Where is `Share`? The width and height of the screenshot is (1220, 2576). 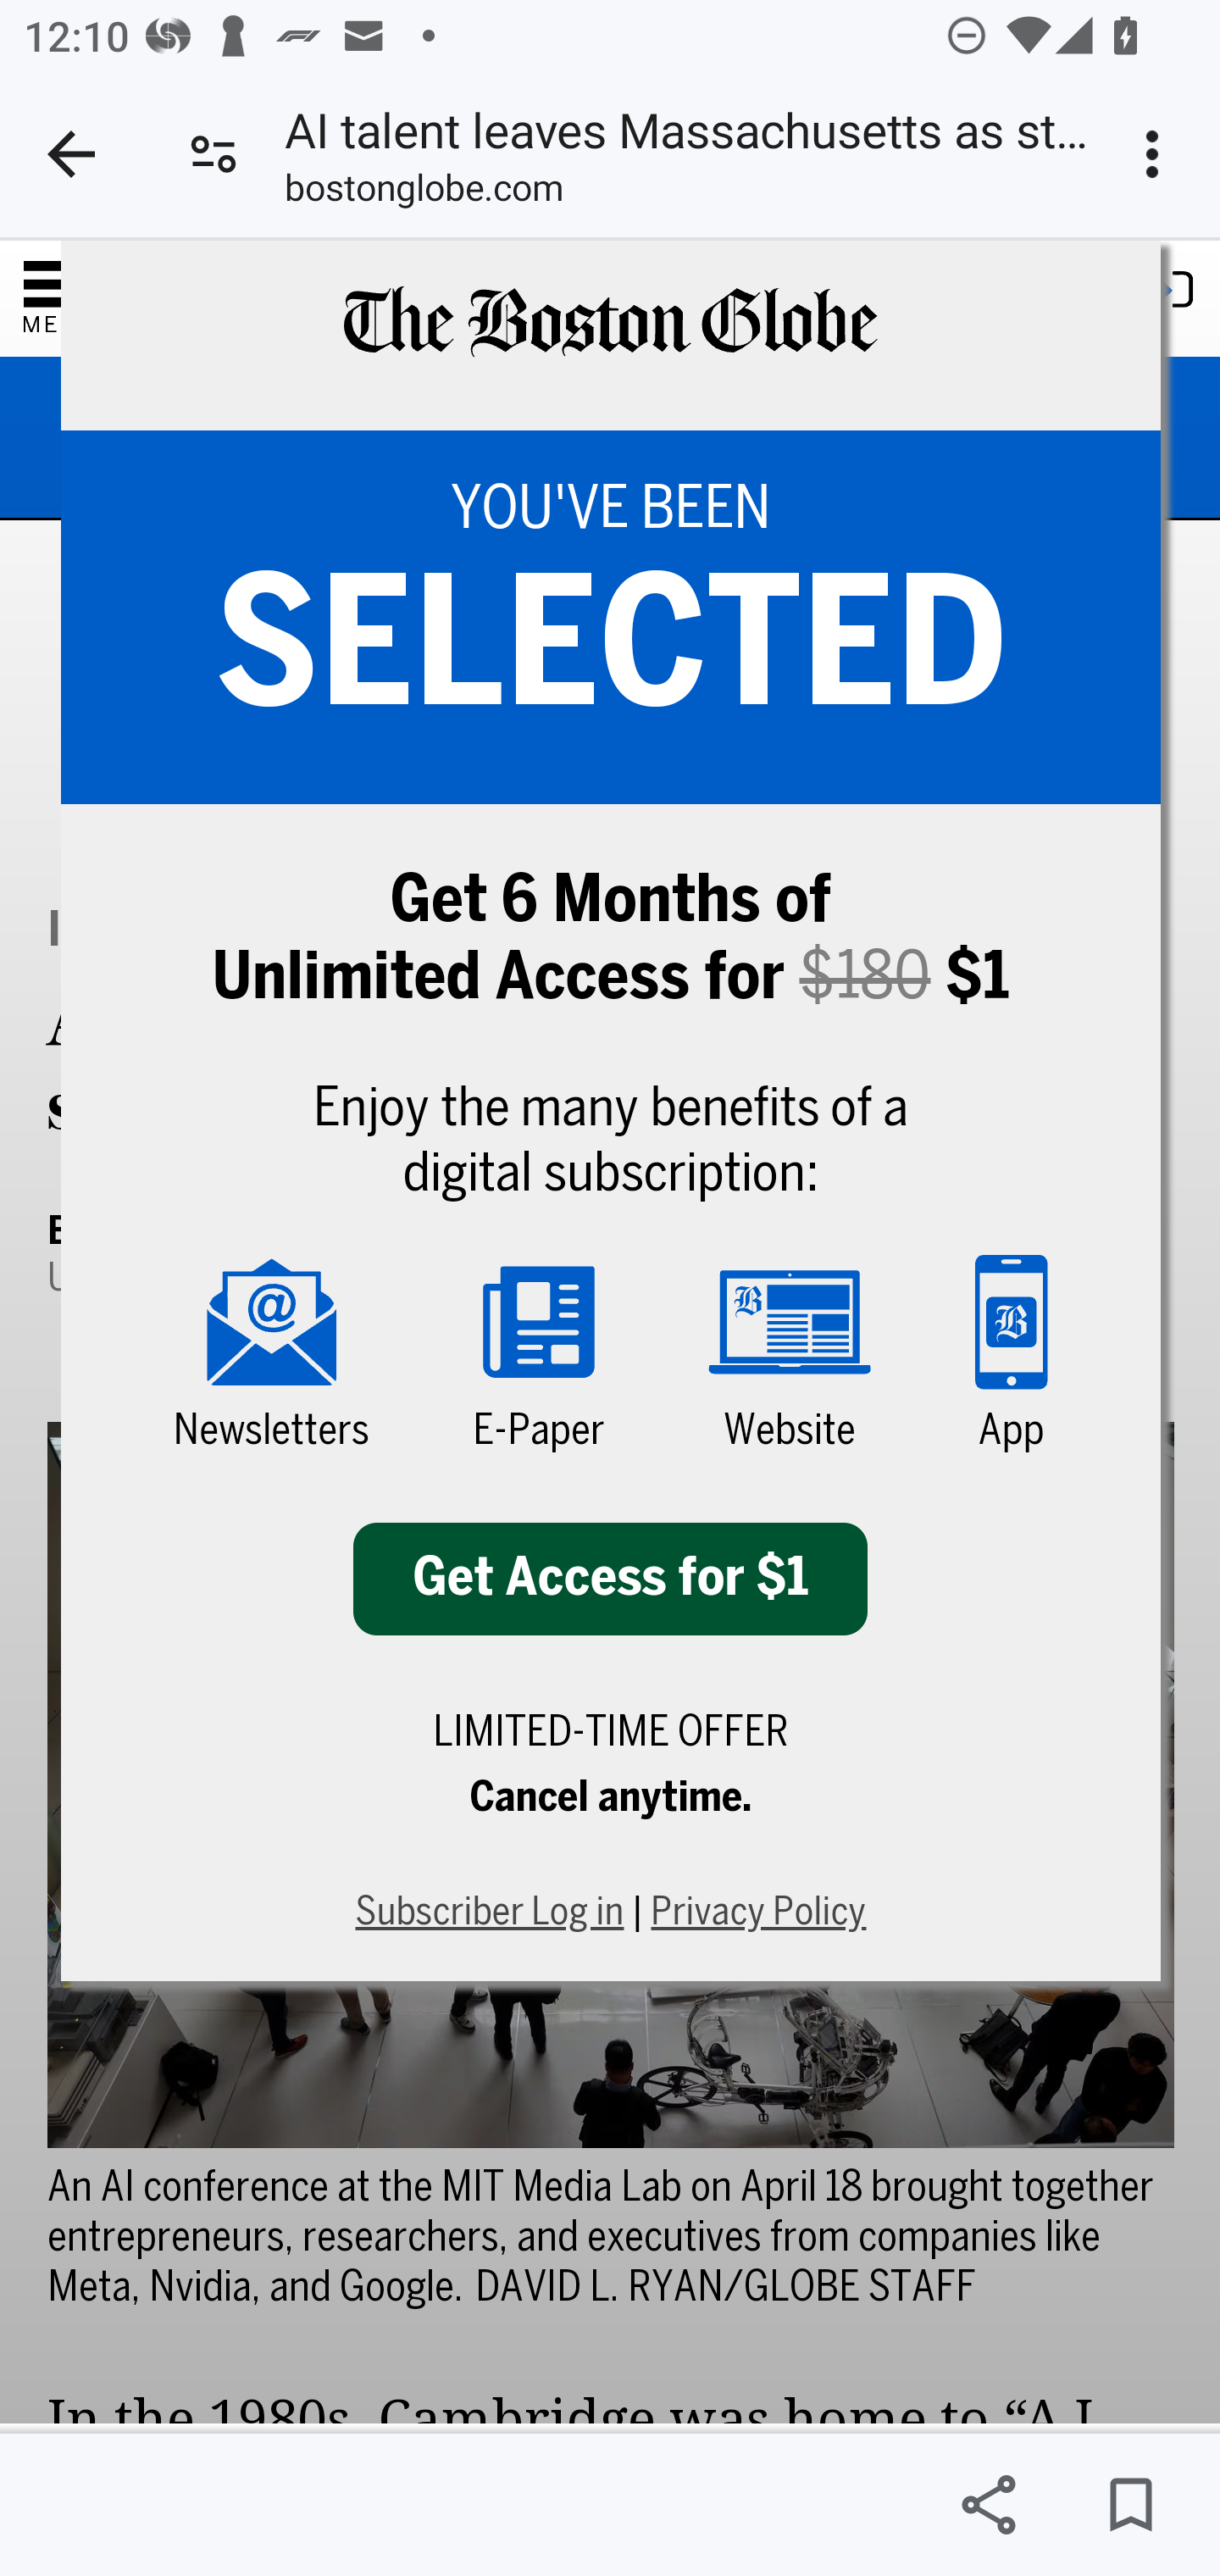
Share is located at coordinates (988, 2505).